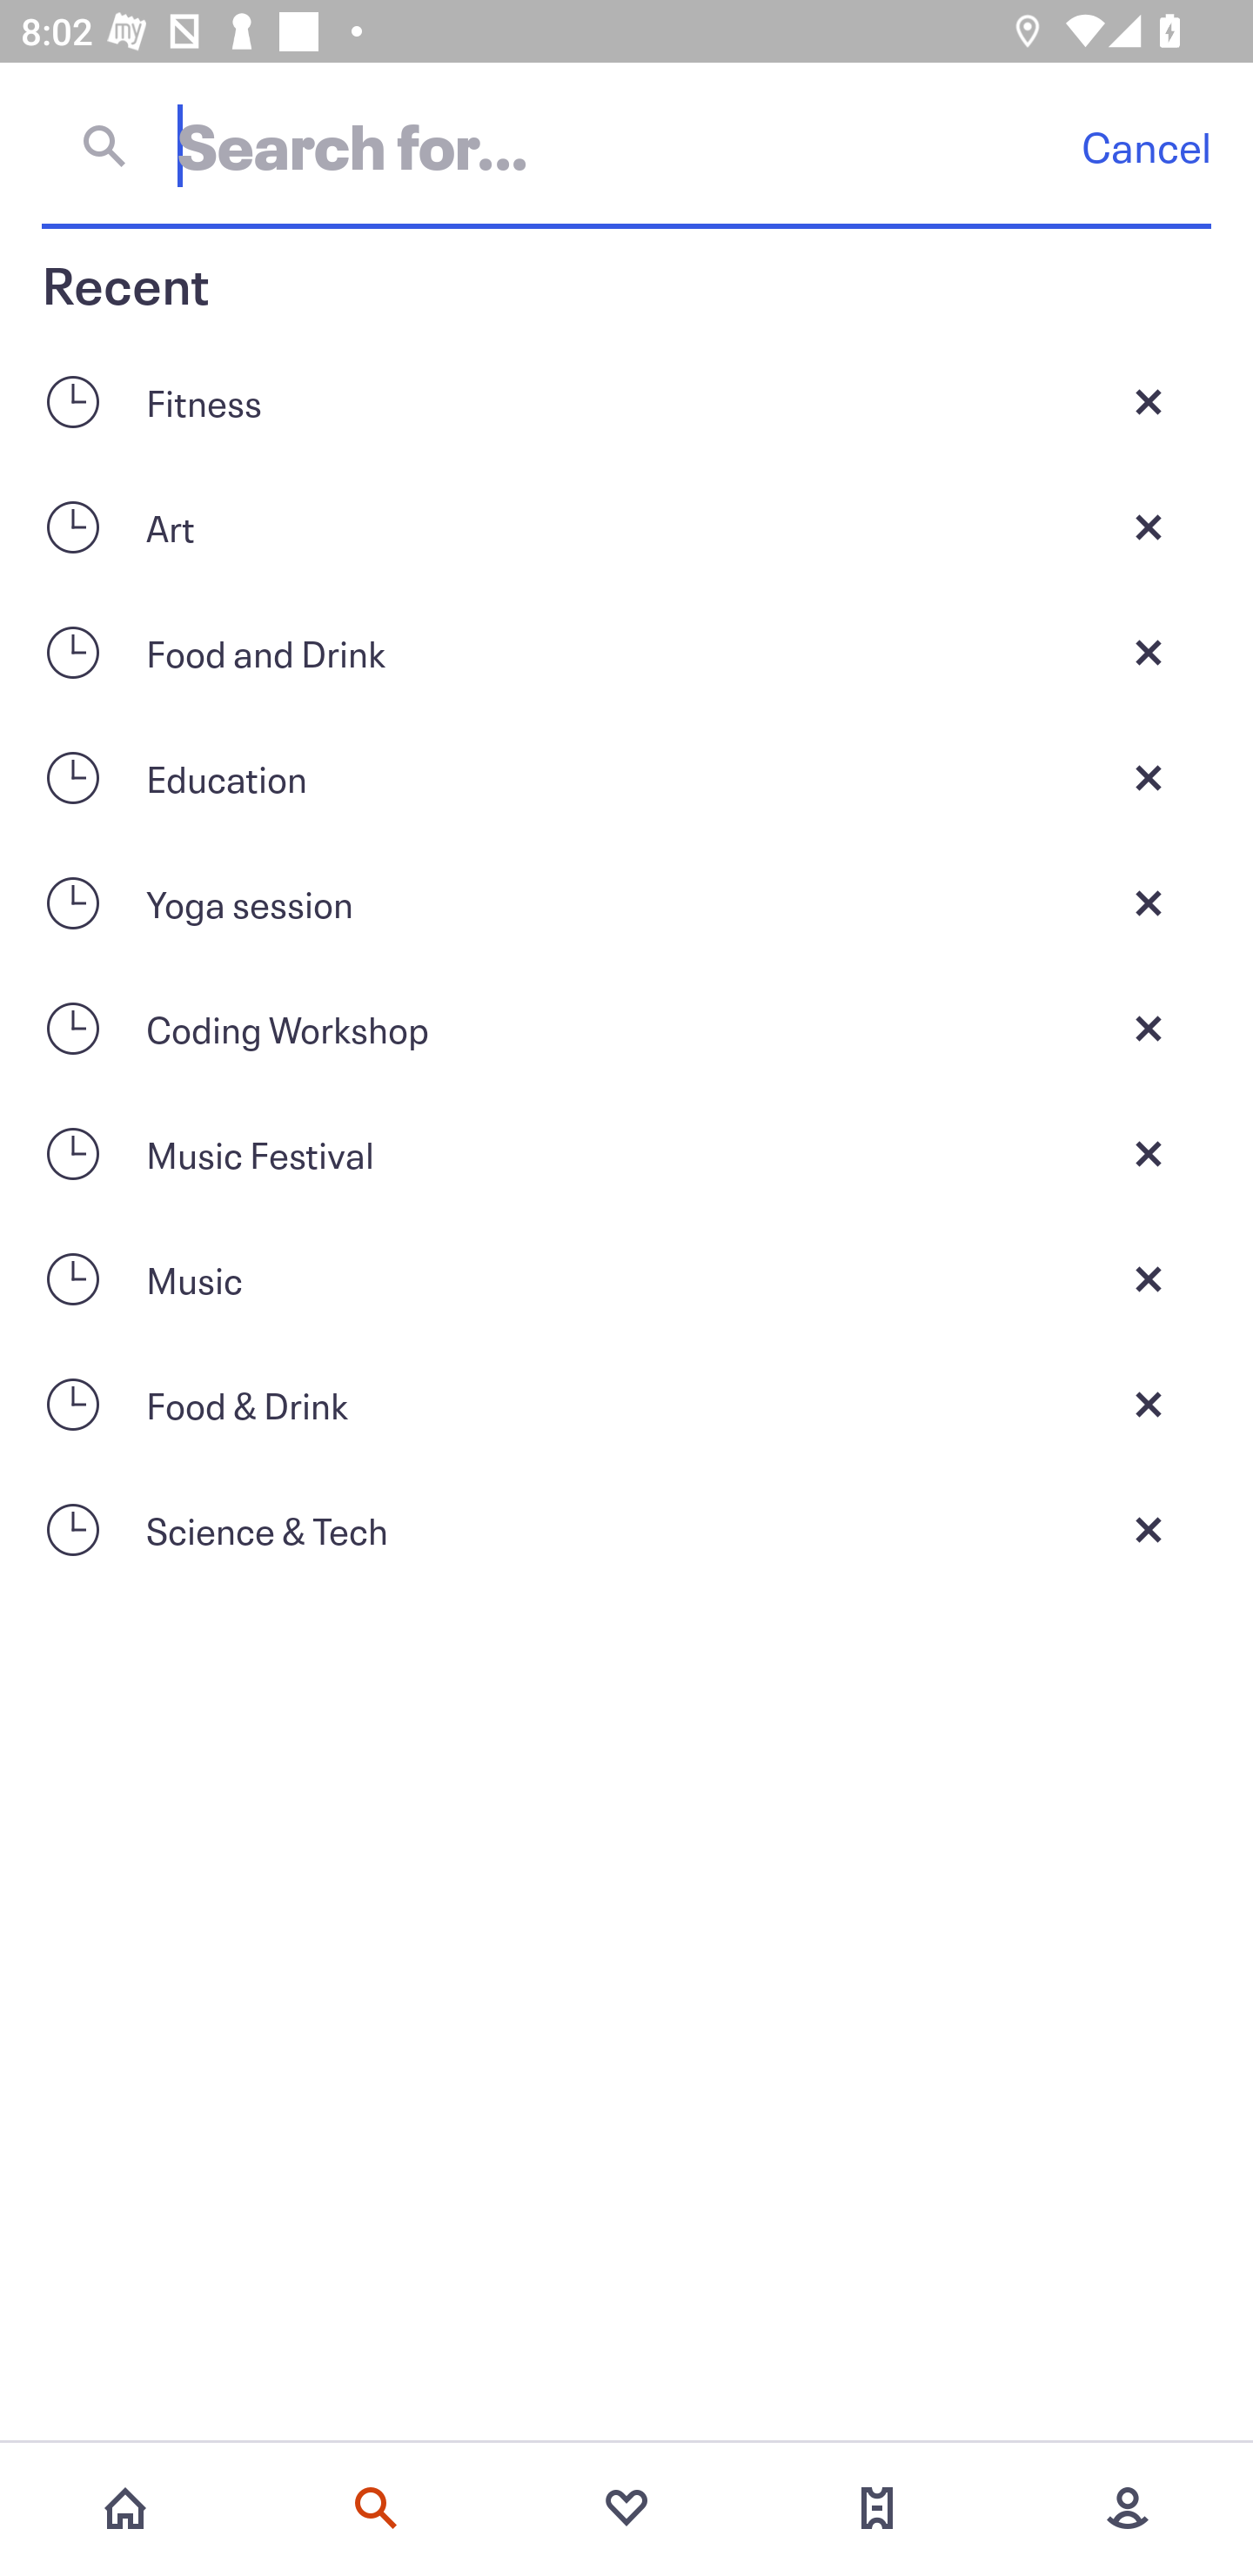 Image resolution: width=1253 pixels, height=2576 pixels. What do you see at coordinates (626, 145) in the screenshot?
I see `Cancel Search for…` at bounding box center [626, 145].